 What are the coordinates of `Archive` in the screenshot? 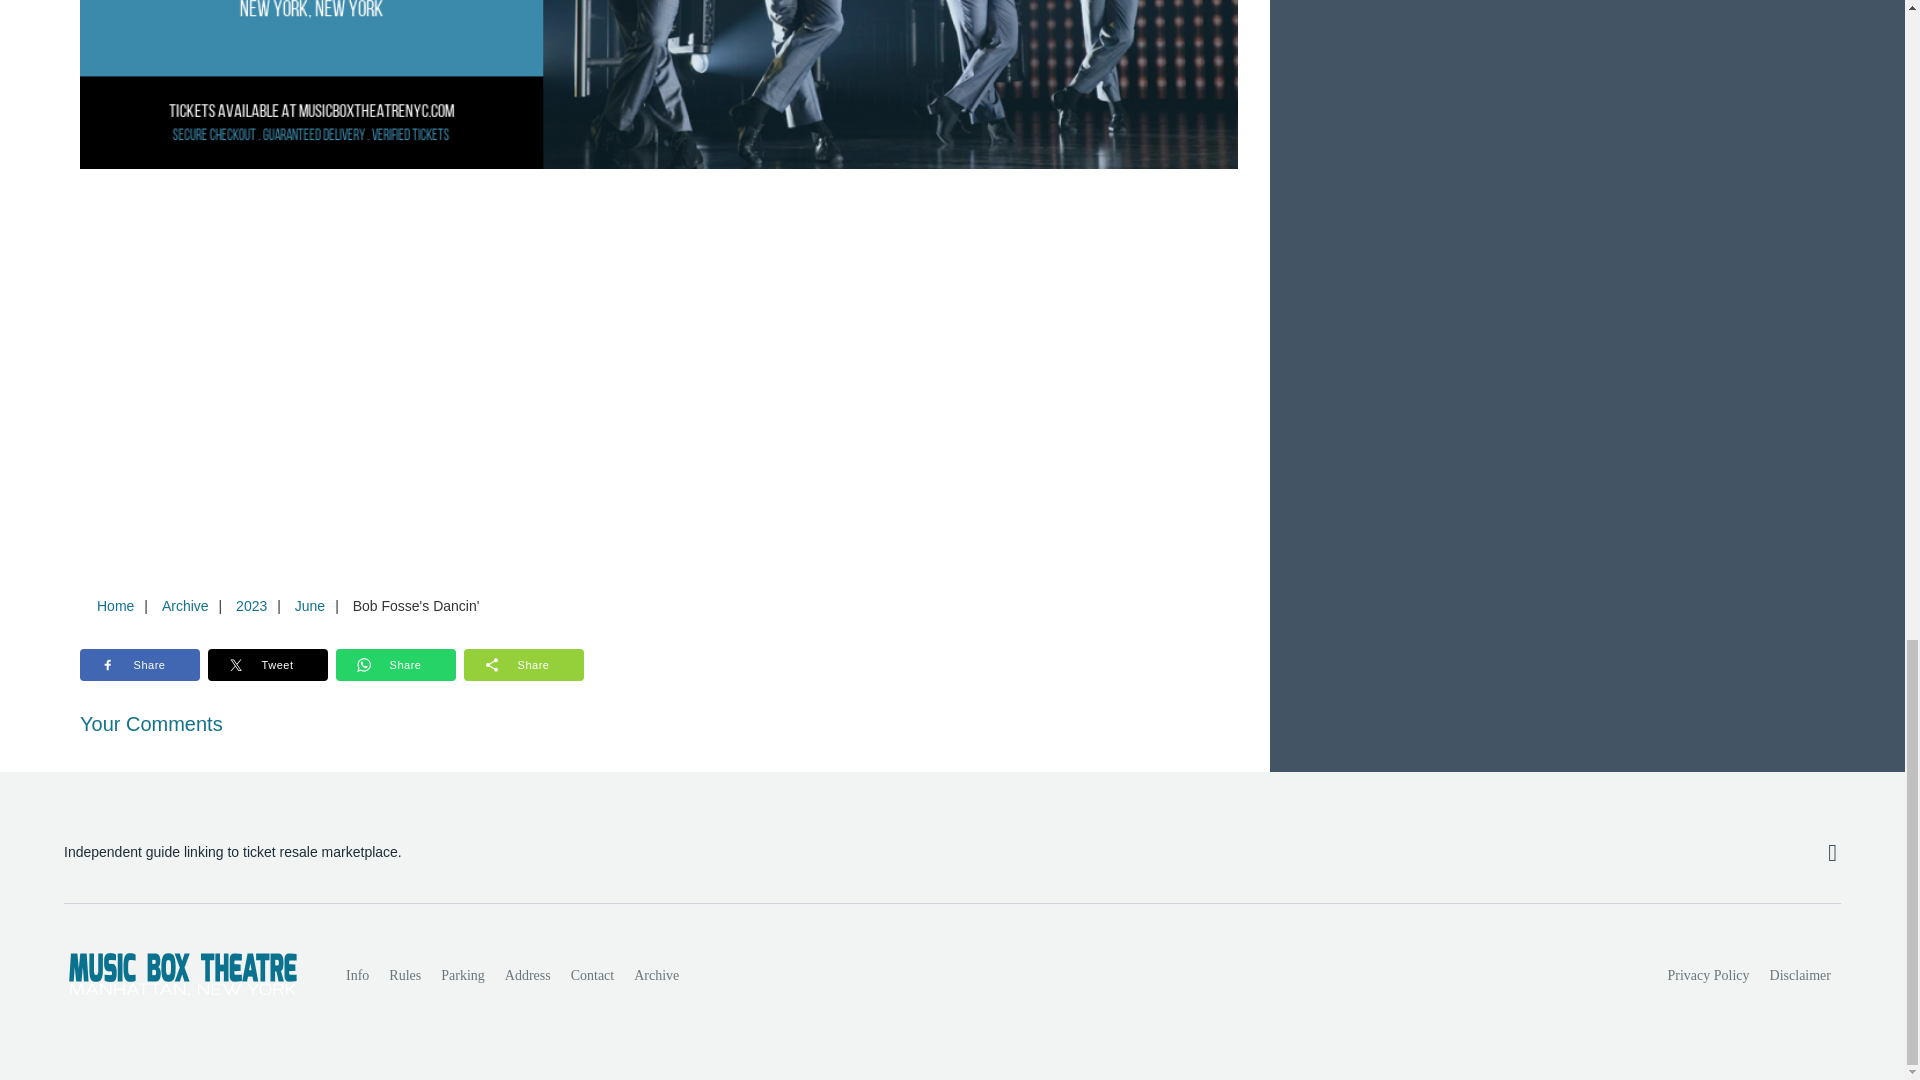 It's located at (656, 975).